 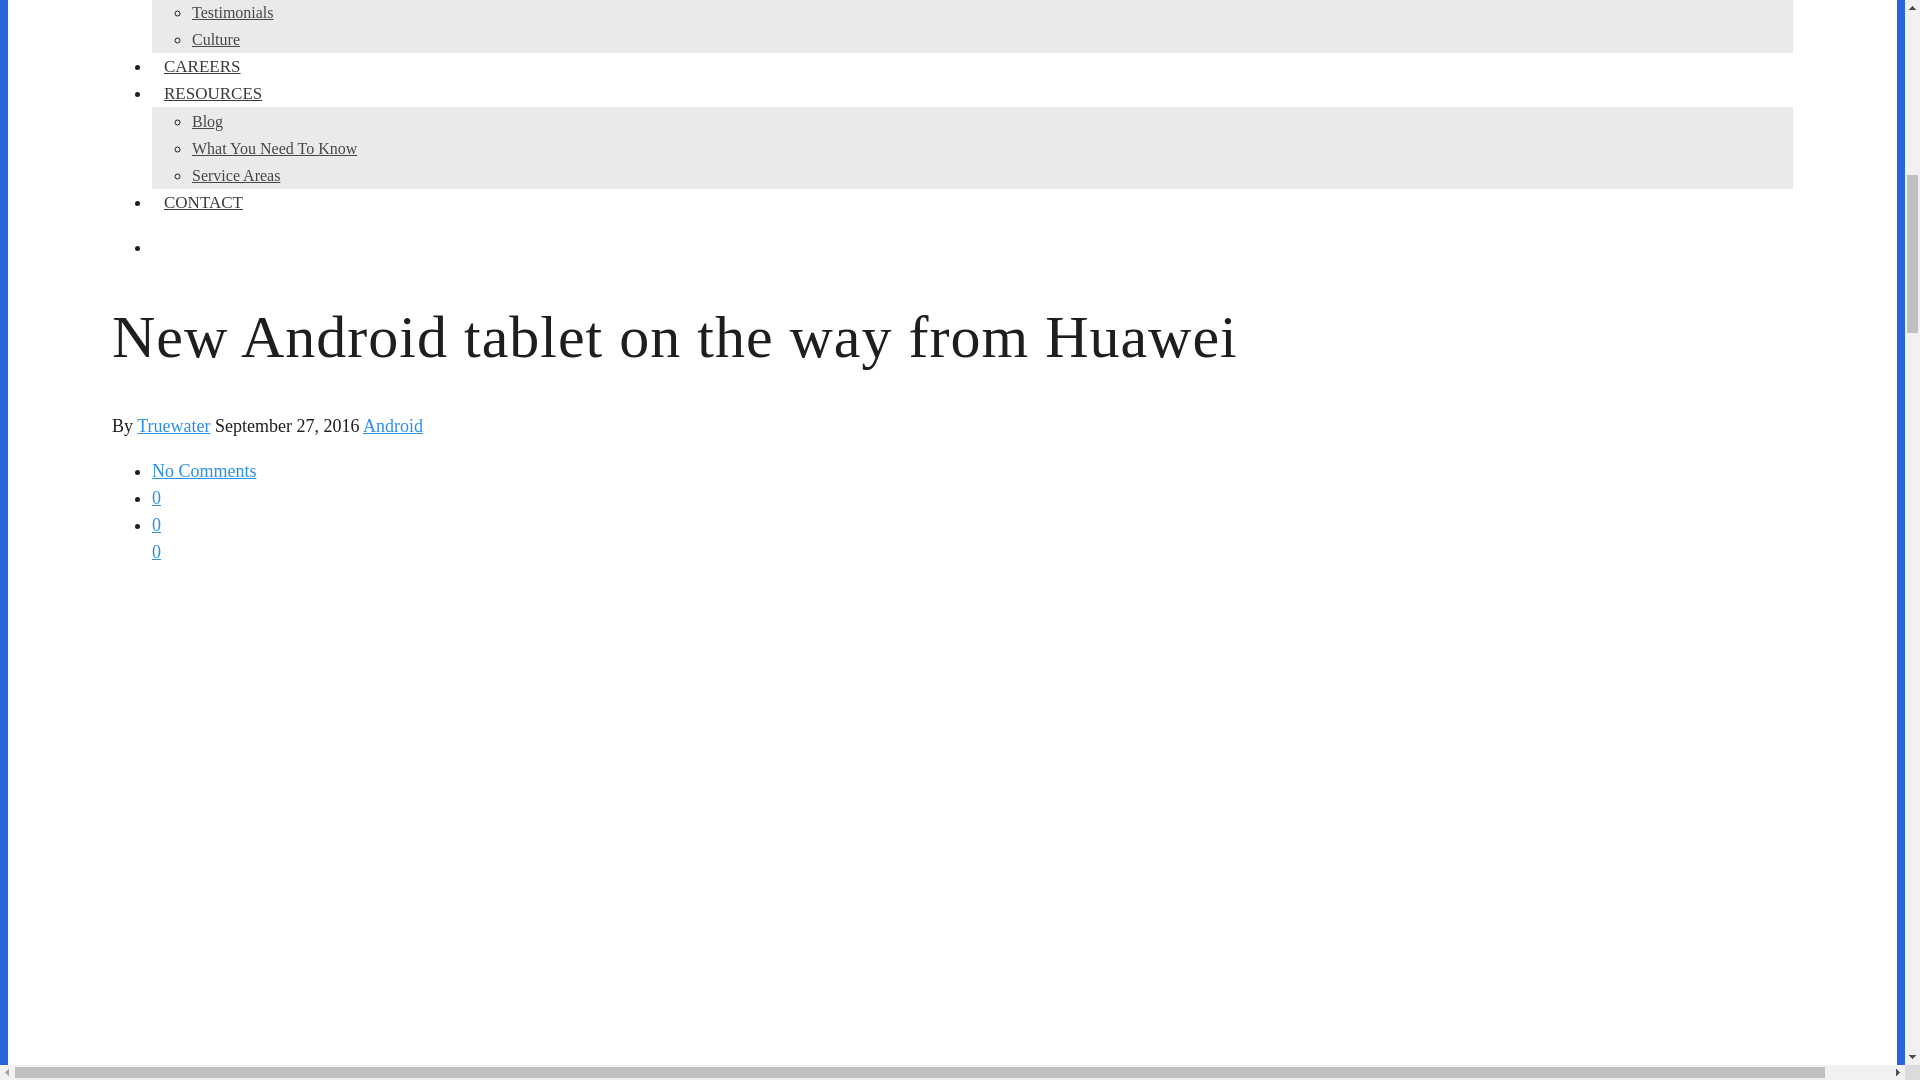 I want to click on Service Areas, so click(x=236, y=175).